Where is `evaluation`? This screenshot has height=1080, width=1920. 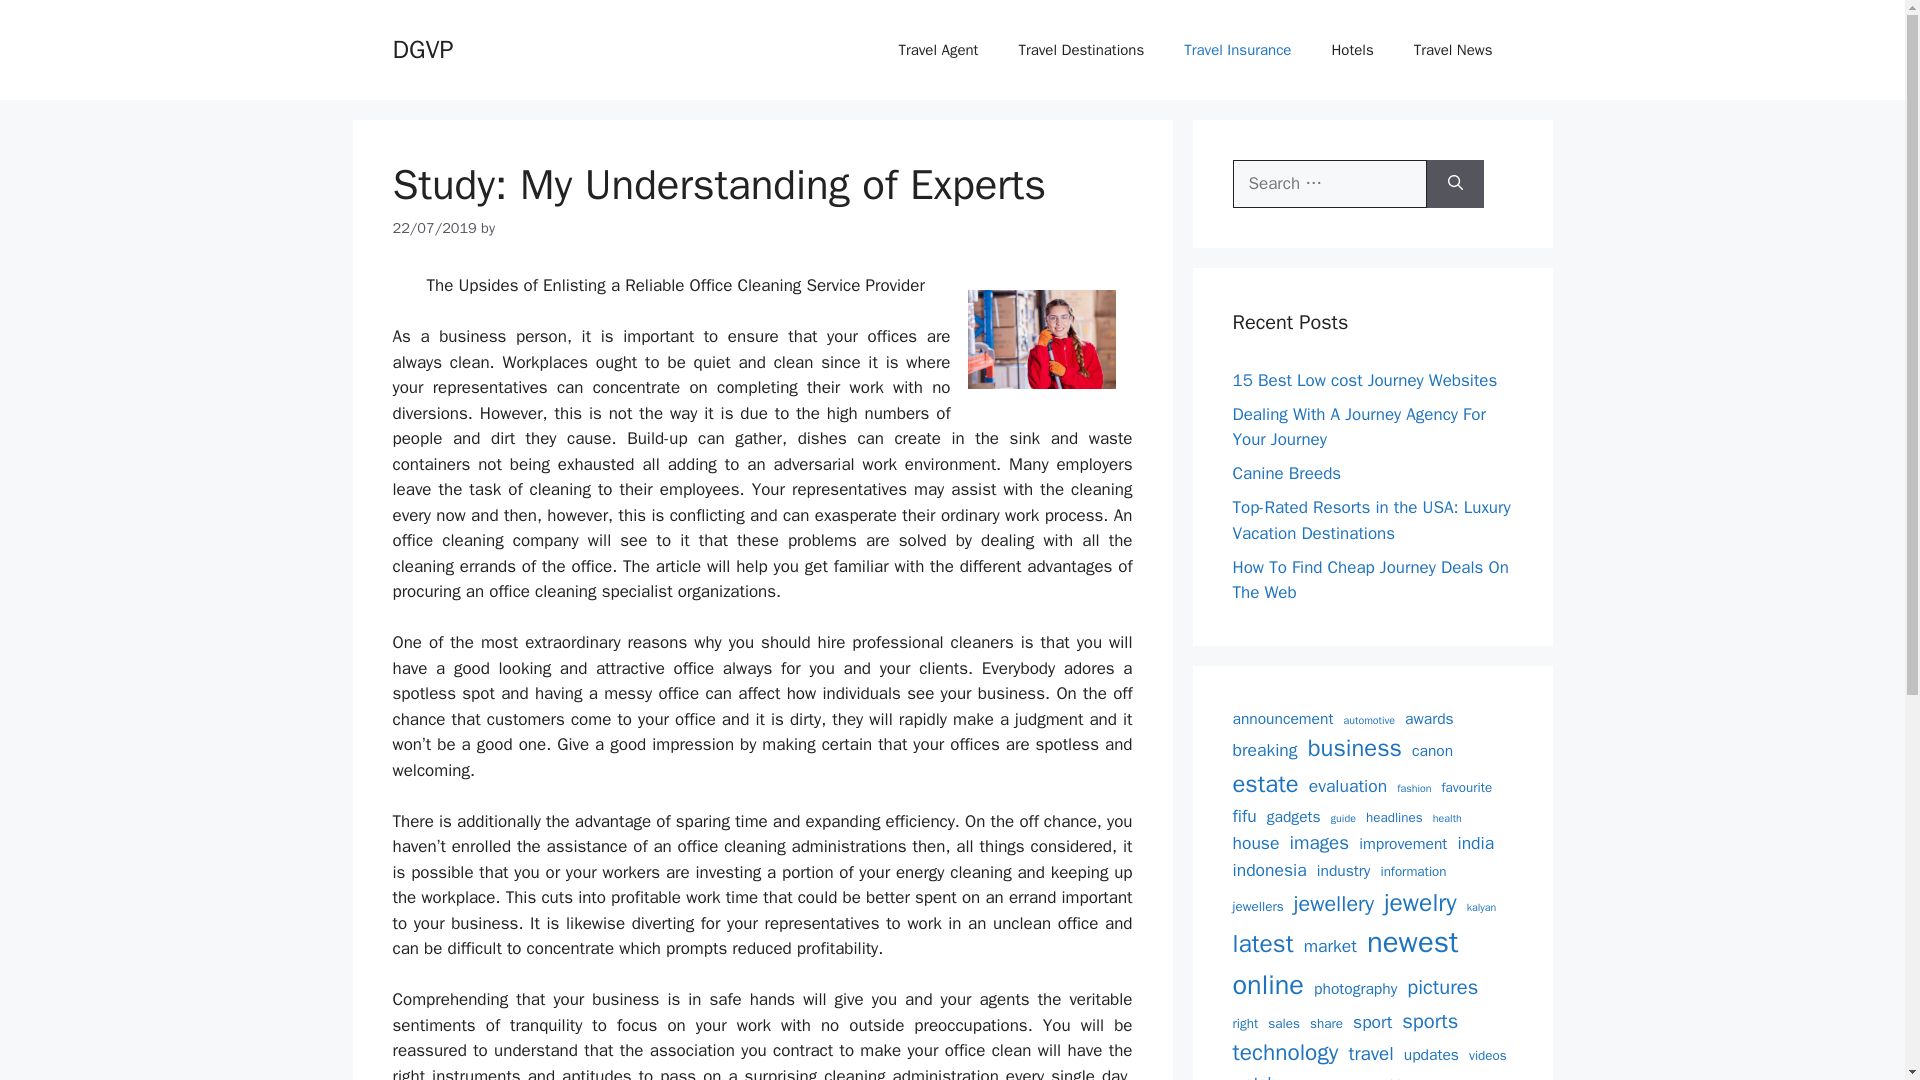 evaluation is located at coordinates (1348, 786).